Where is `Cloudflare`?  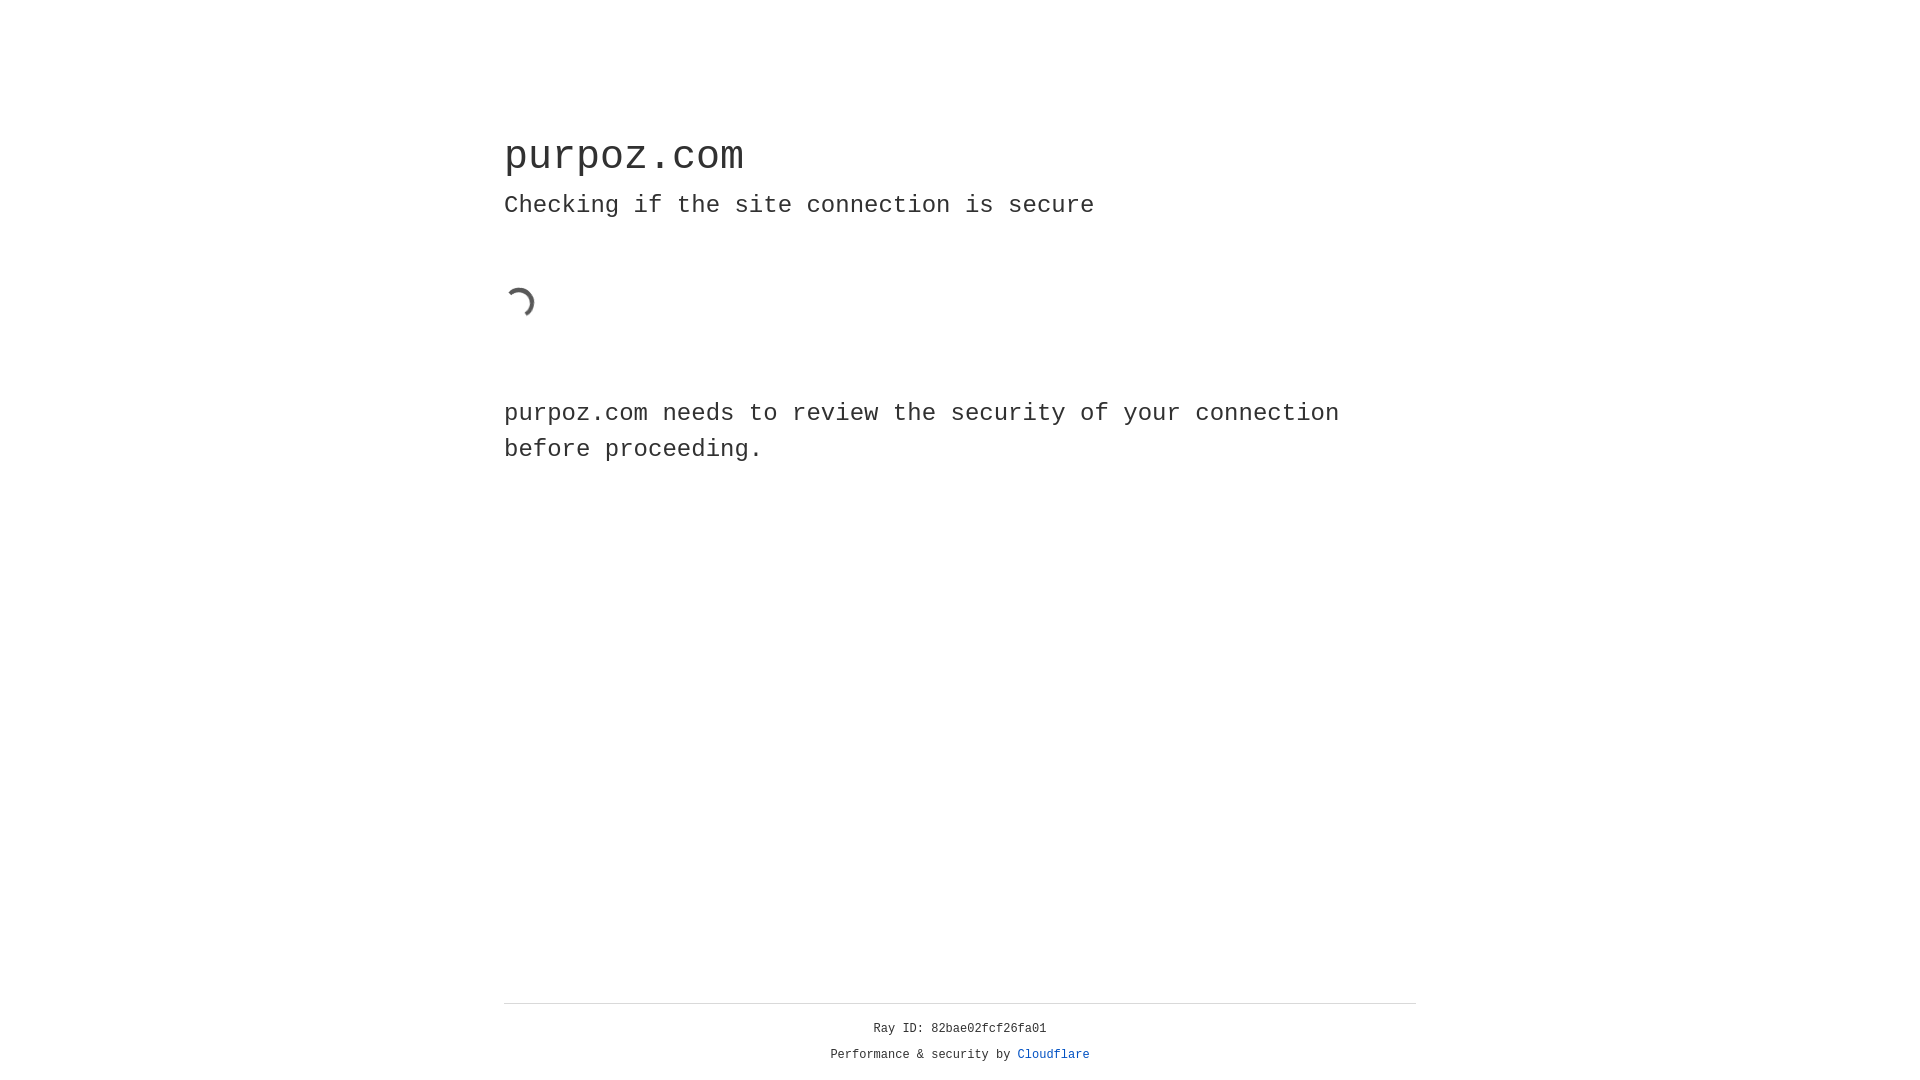
Cloudflare is located at coordinates (1054, 1055).